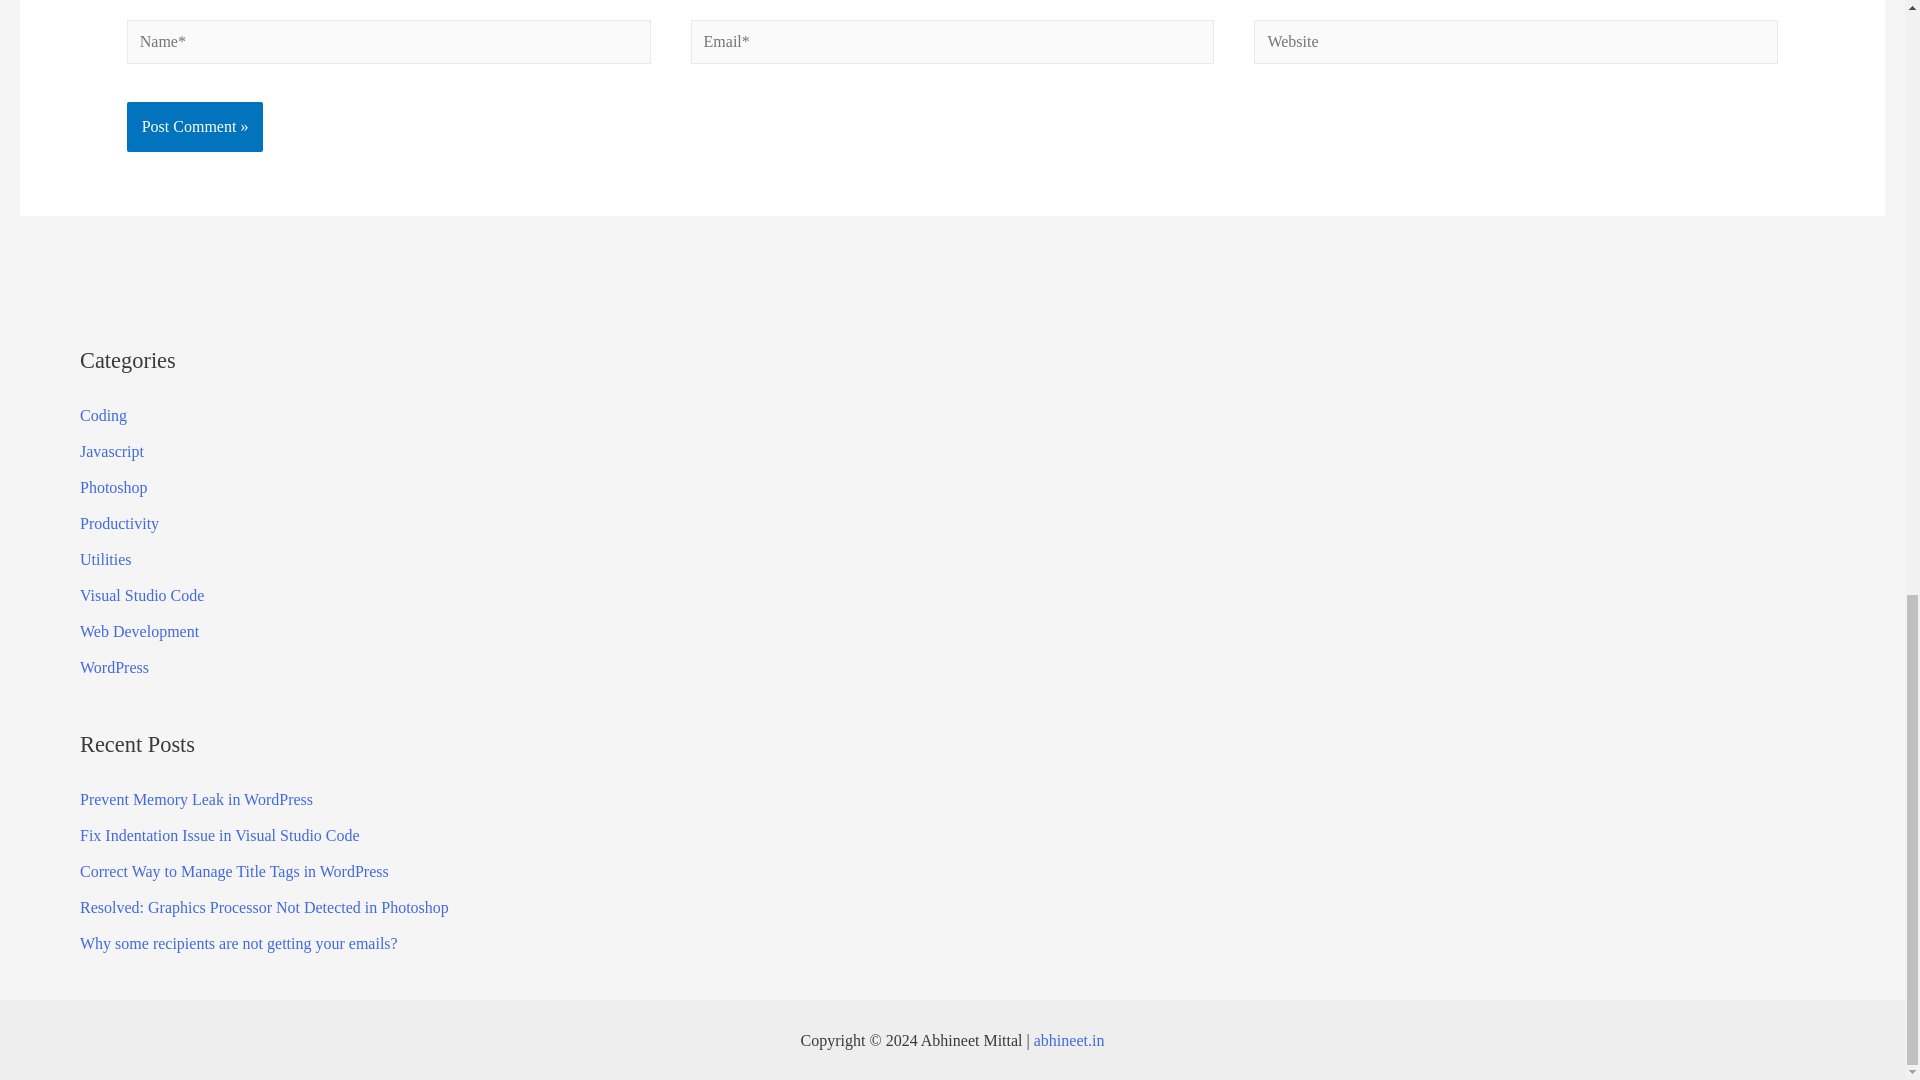  What do you see at coordinates (196, 798) in the screenshot?
I see `Prevent Memory Leak in WordPress` at bounding box center [196, 798].